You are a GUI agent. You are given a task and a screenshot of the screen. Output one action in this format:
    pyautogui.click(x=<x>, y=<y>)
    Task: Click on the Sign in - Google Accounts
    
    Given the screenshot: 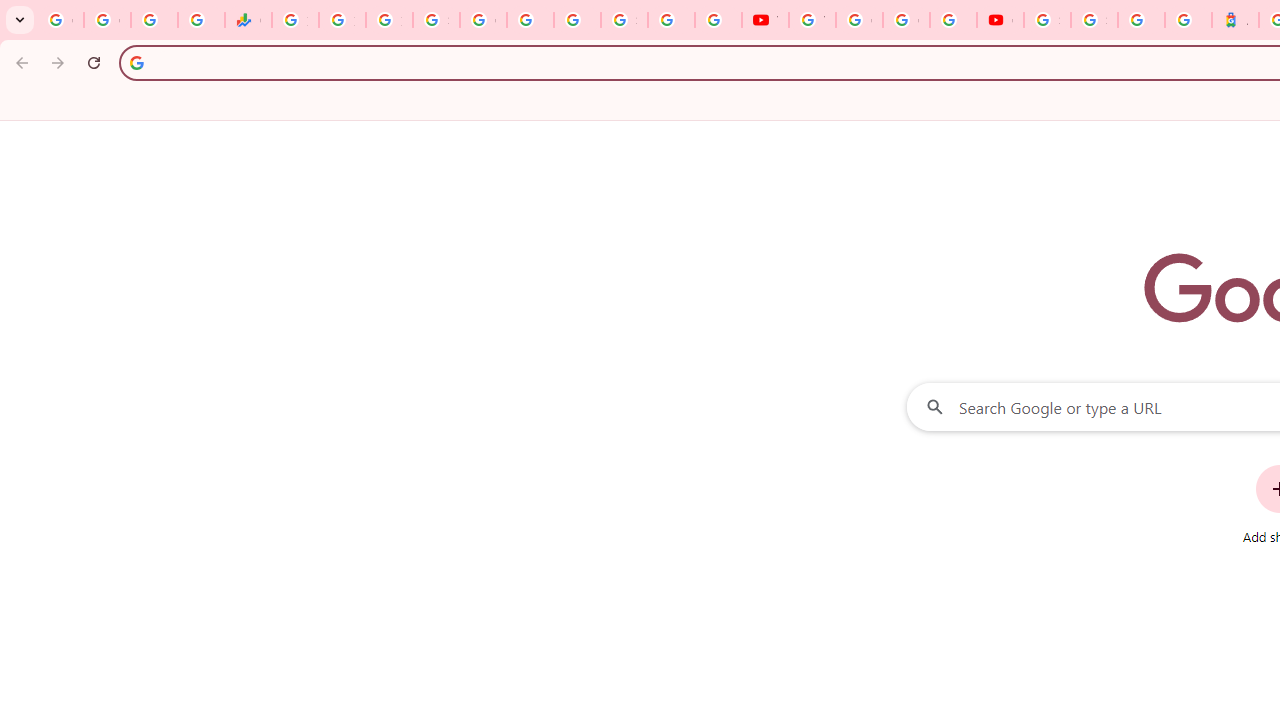 What is the action you would take?
    pyautogui.click(x=1094, y=20)
    